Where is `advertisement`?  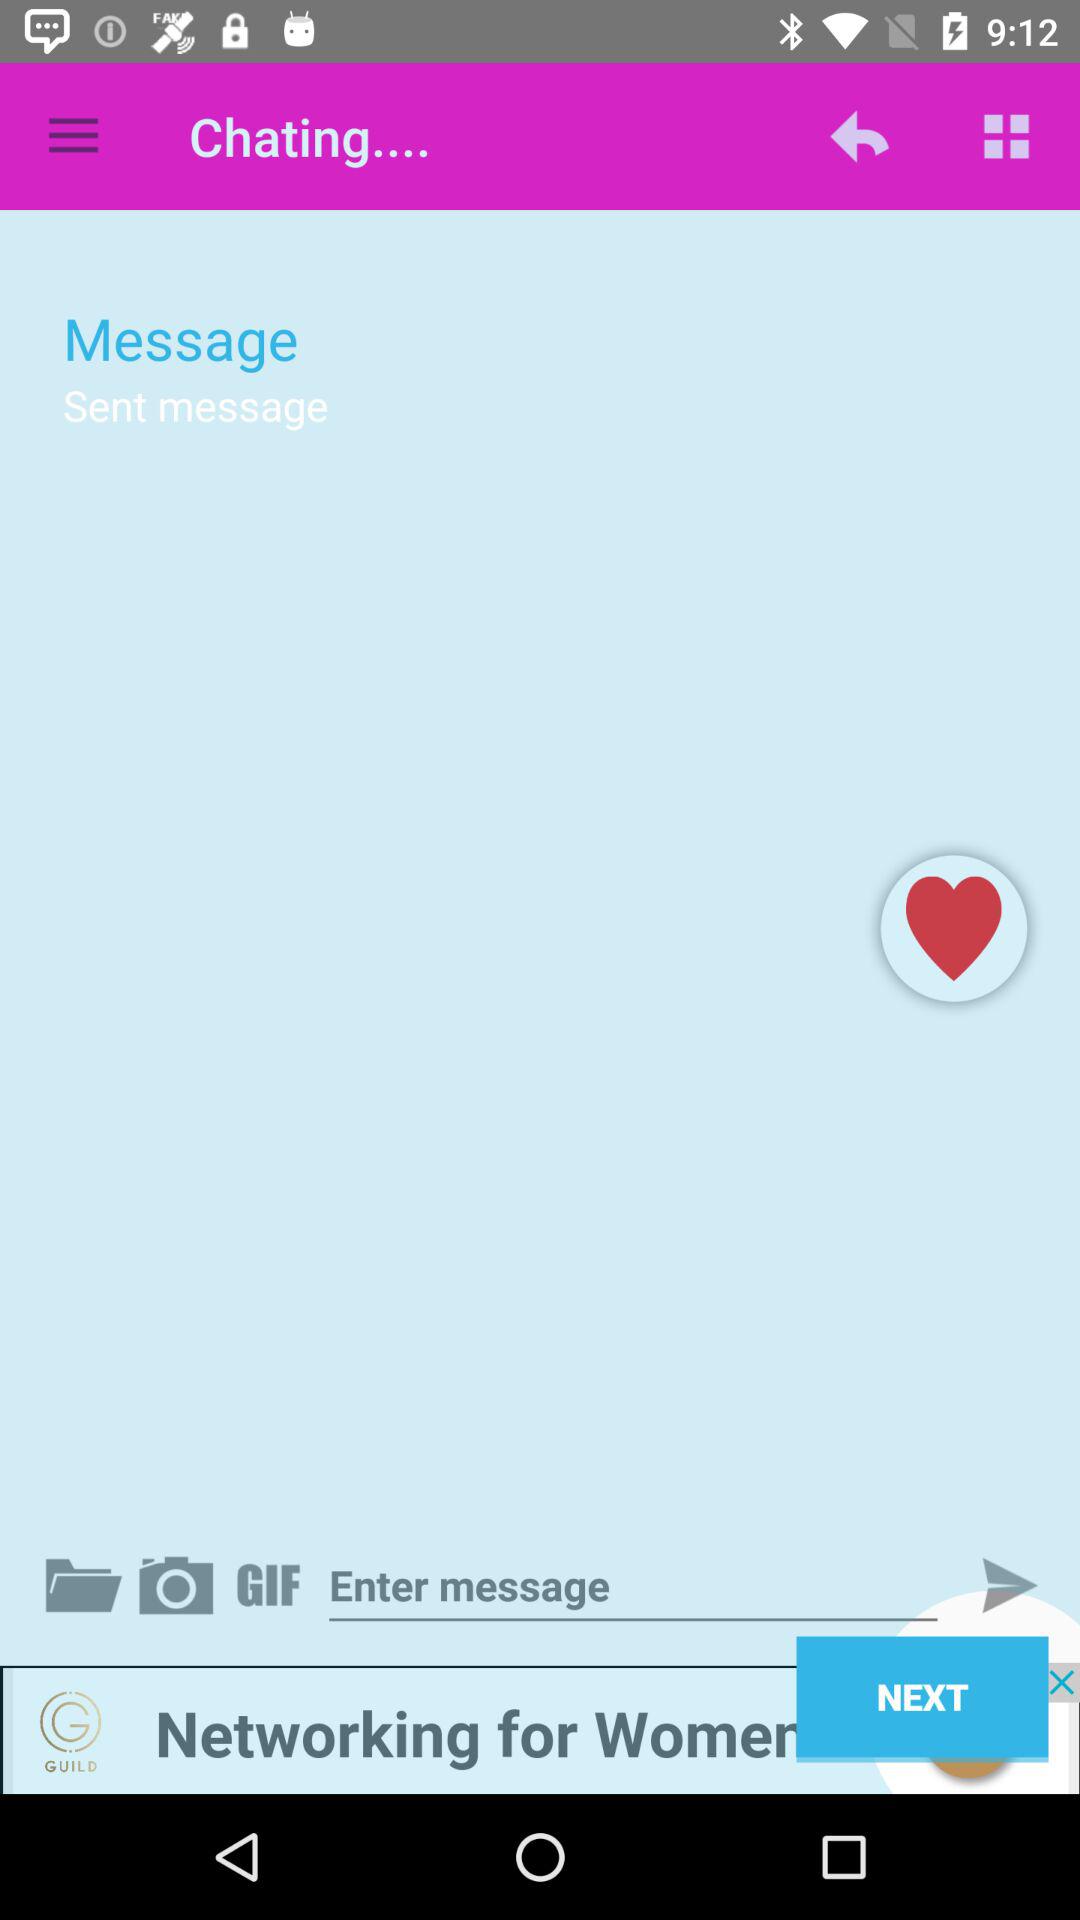
advertisement is located at coordinates (540, 1728).